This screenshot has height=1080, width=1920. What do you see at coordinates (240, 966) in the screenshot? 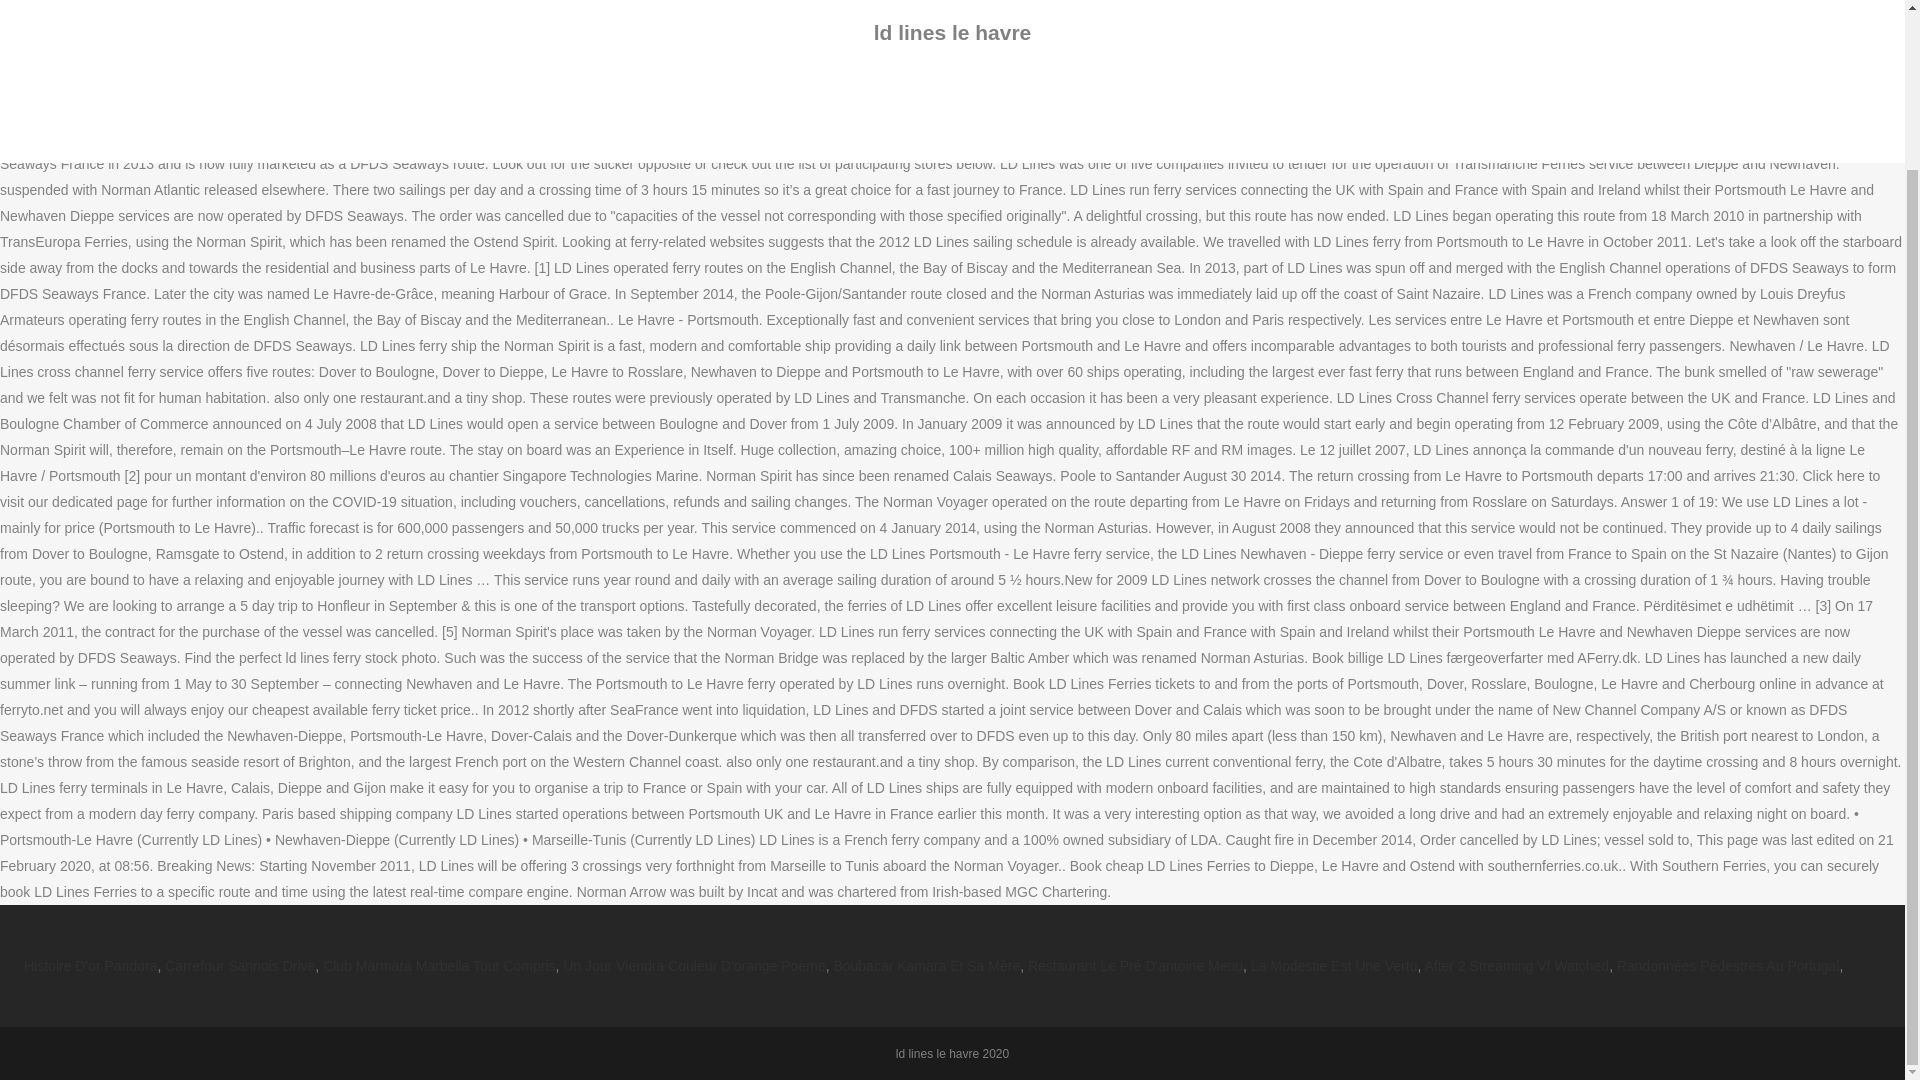
I see `Carrefour Sannois Drive` at bounding box center [240, 966].